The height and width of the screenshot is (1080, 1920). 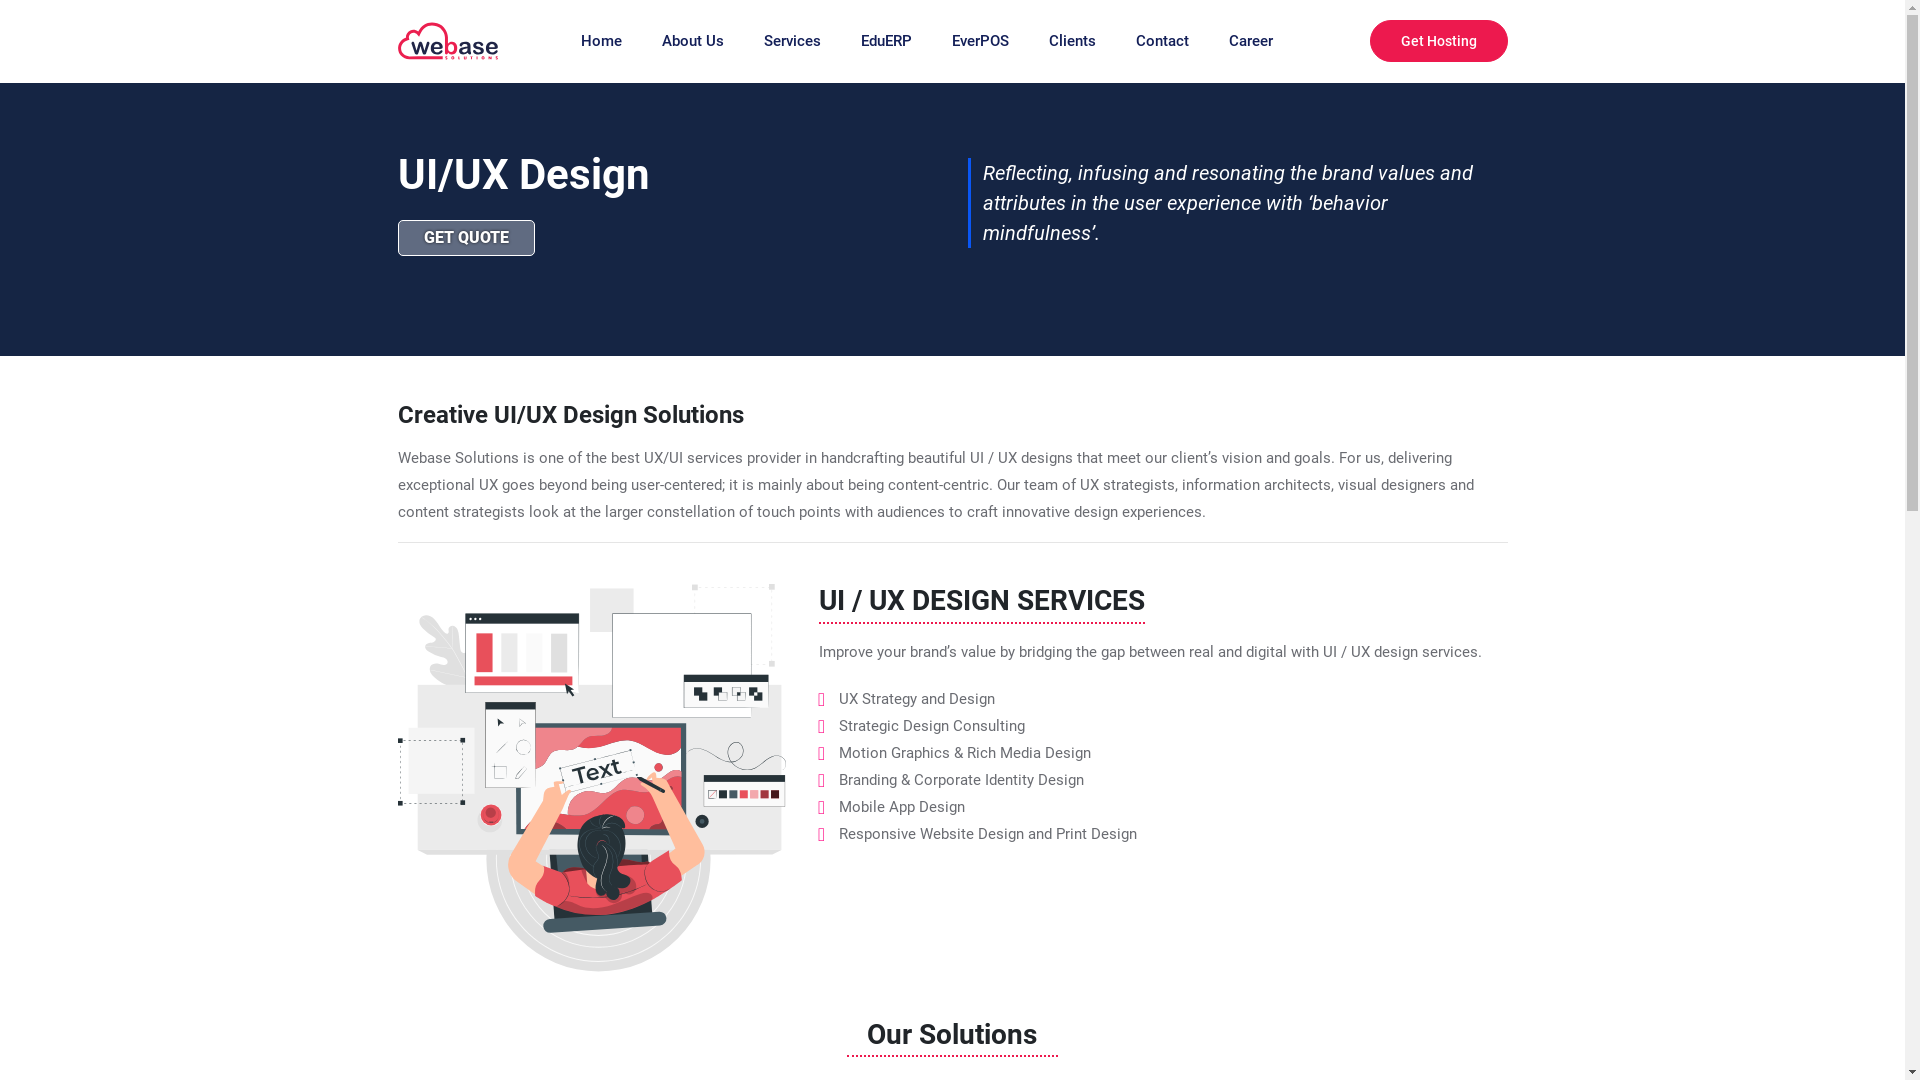 I want to click on Get Hosting, so click(x=1439, y=41).